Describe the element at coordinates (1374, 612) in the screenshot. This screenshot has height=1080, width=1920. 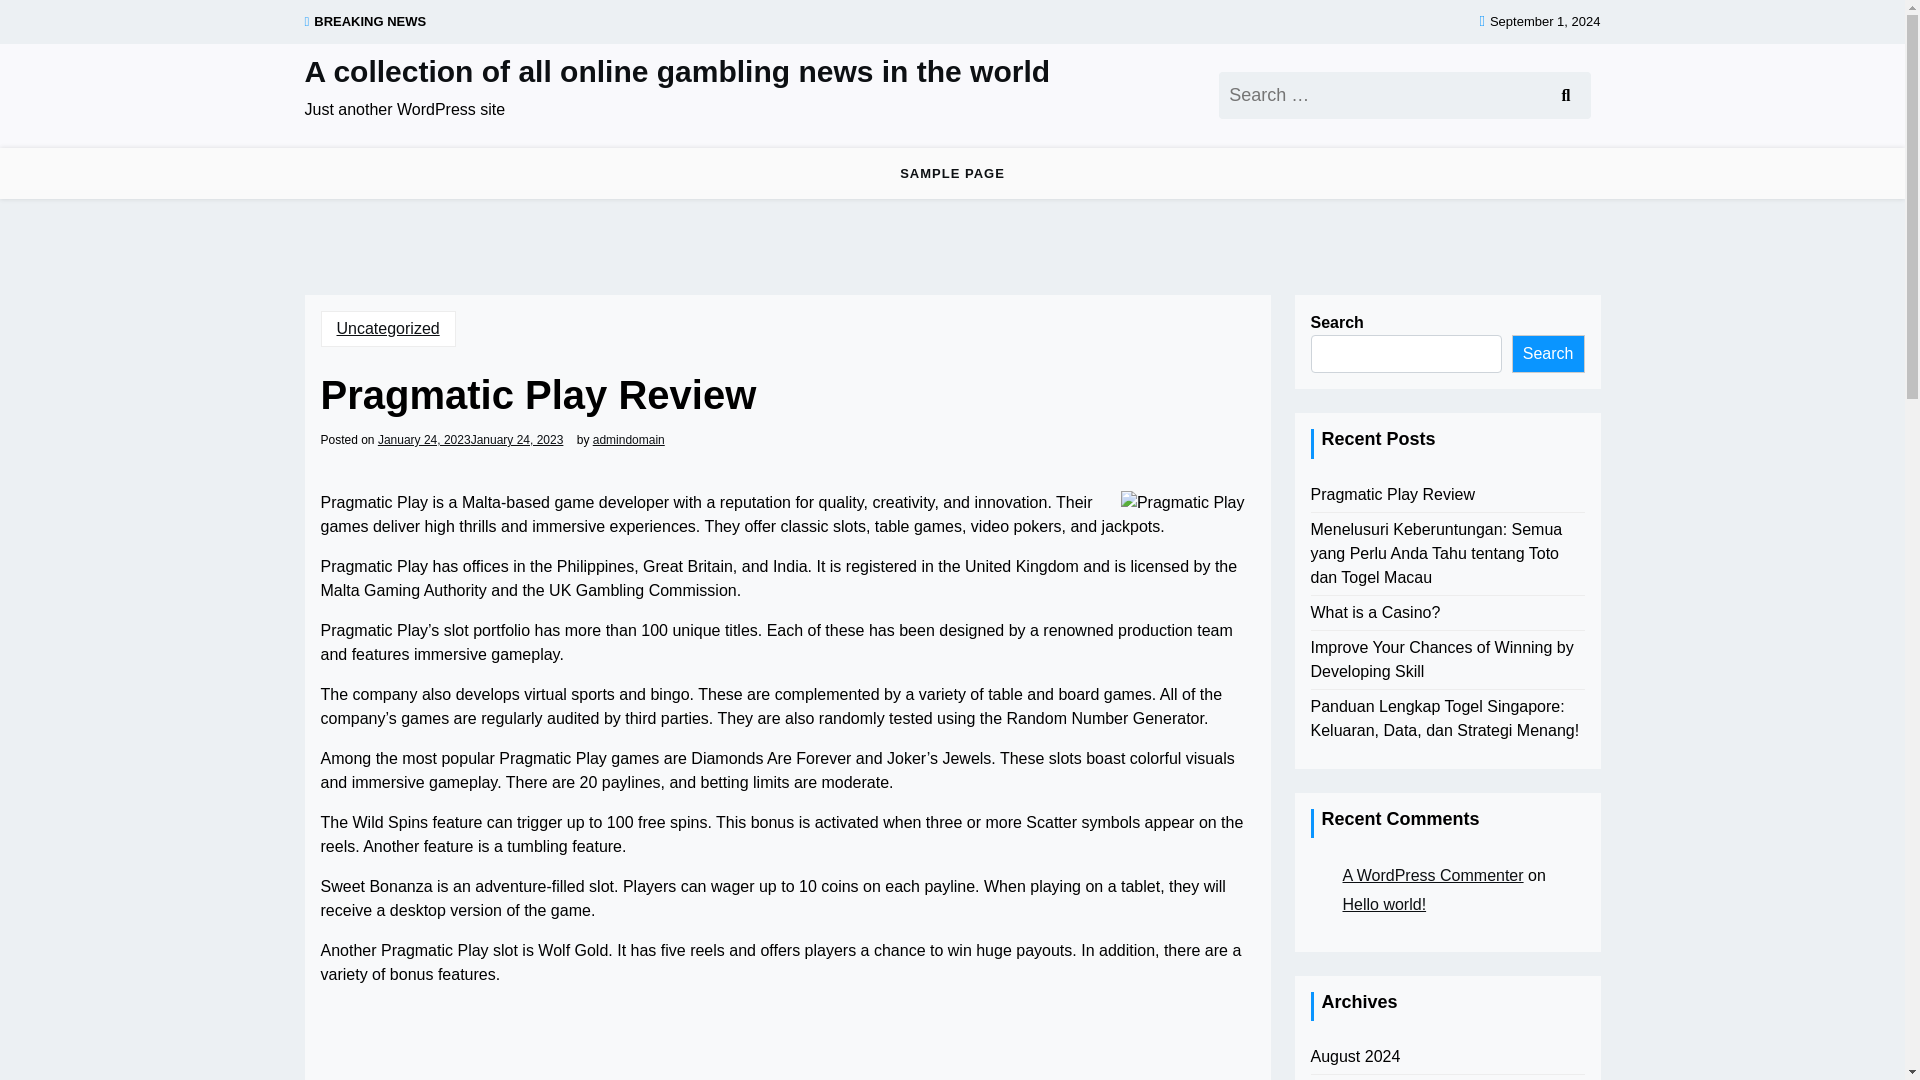
I see `What is a Casino?` at that location.